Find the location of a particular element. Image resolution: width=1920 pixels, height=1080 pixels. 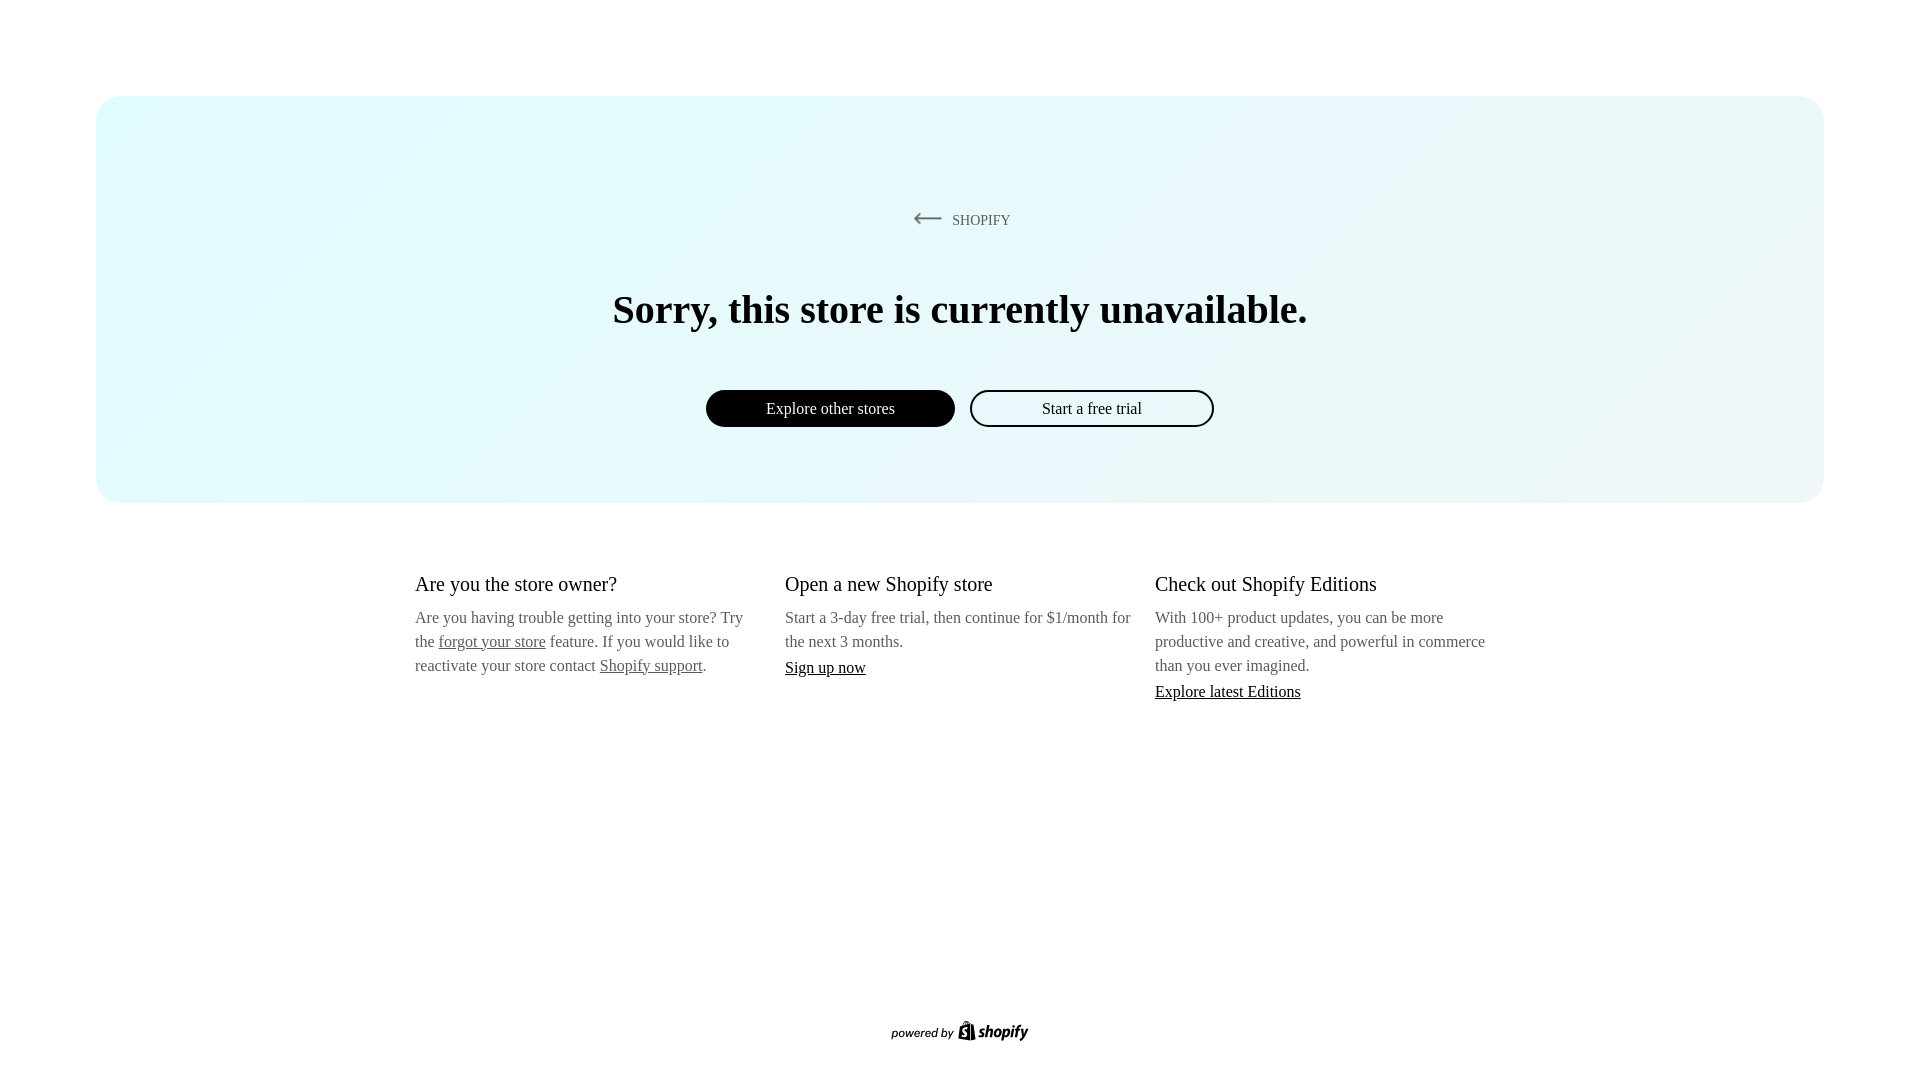

forgot your store is located at coordinates (492, 641).